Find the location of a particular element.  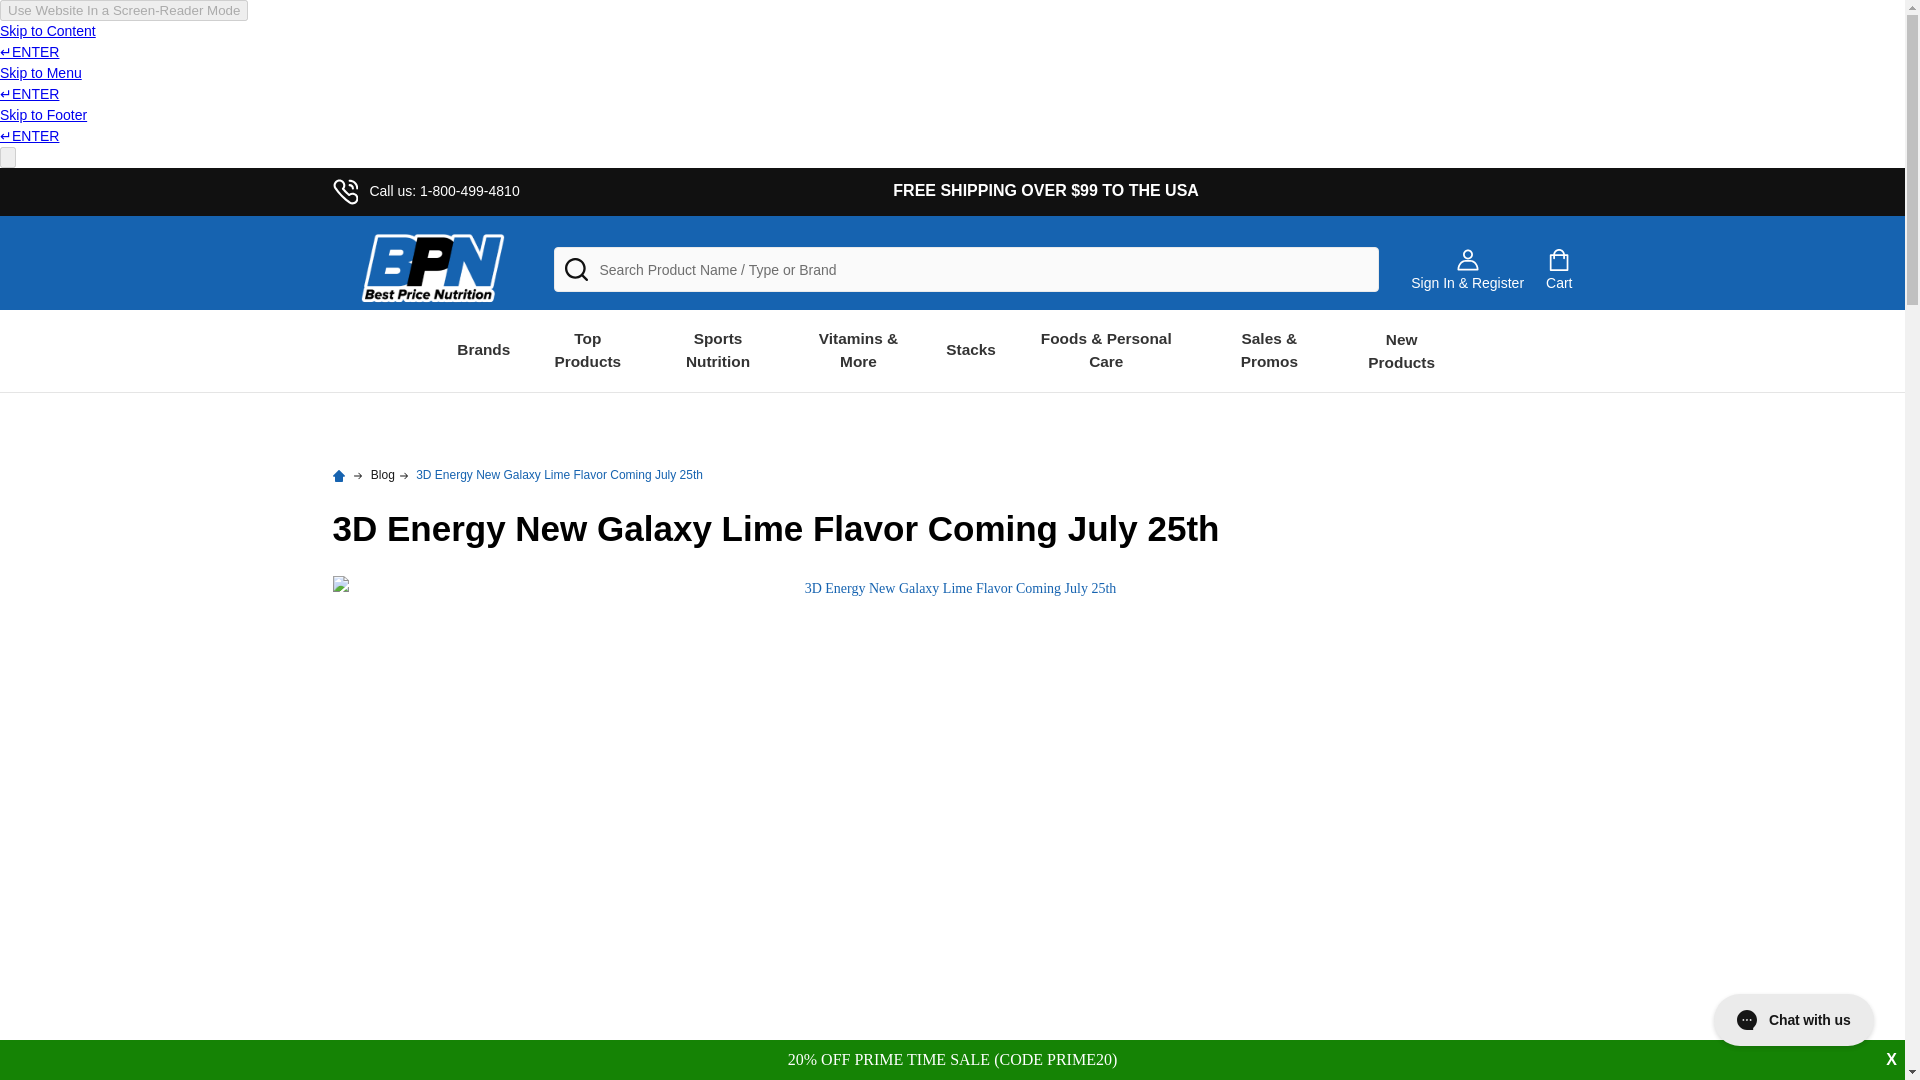

Best Price Nutrition Retail Store is located at coordinates (432, 270).